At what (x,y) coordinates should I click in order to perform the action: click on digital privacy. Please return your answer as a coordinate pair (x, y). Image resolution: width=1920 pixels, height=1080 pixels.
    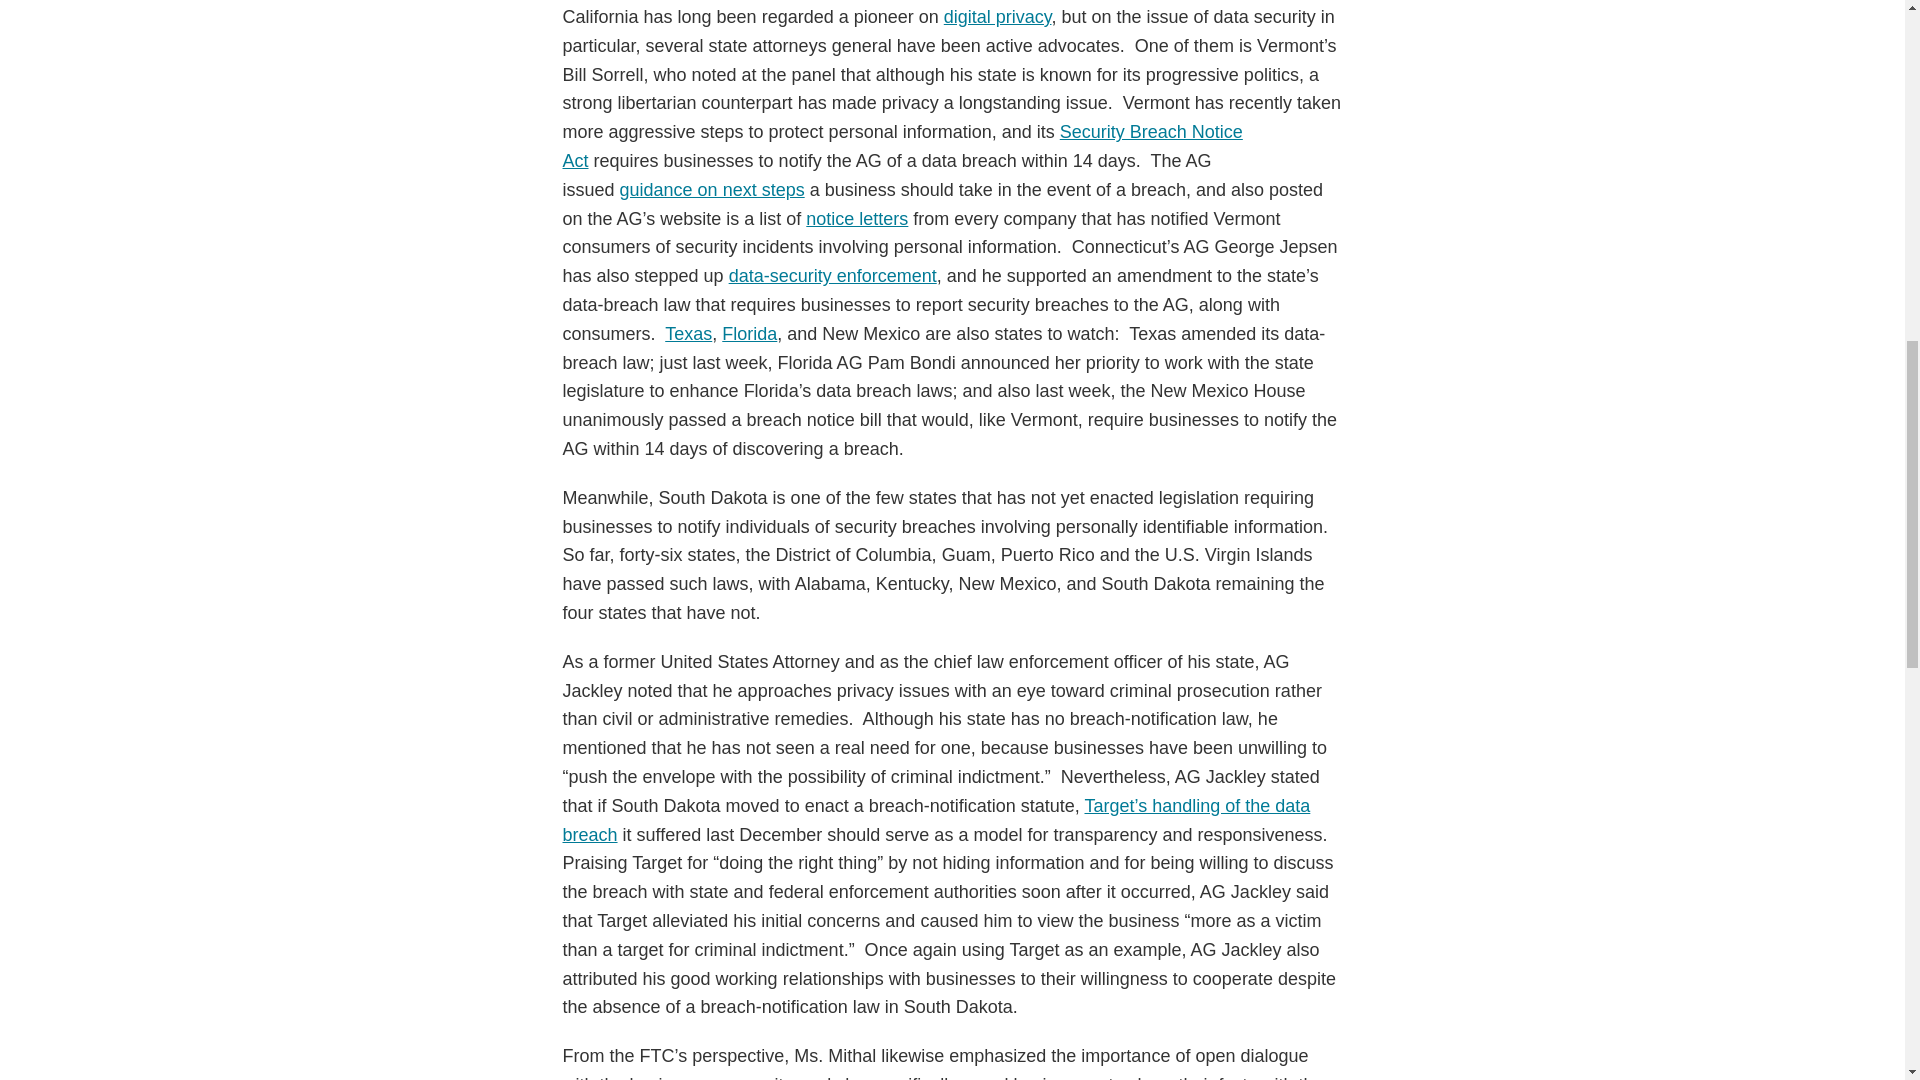
    Looking at the image, I should click on (998, 16).